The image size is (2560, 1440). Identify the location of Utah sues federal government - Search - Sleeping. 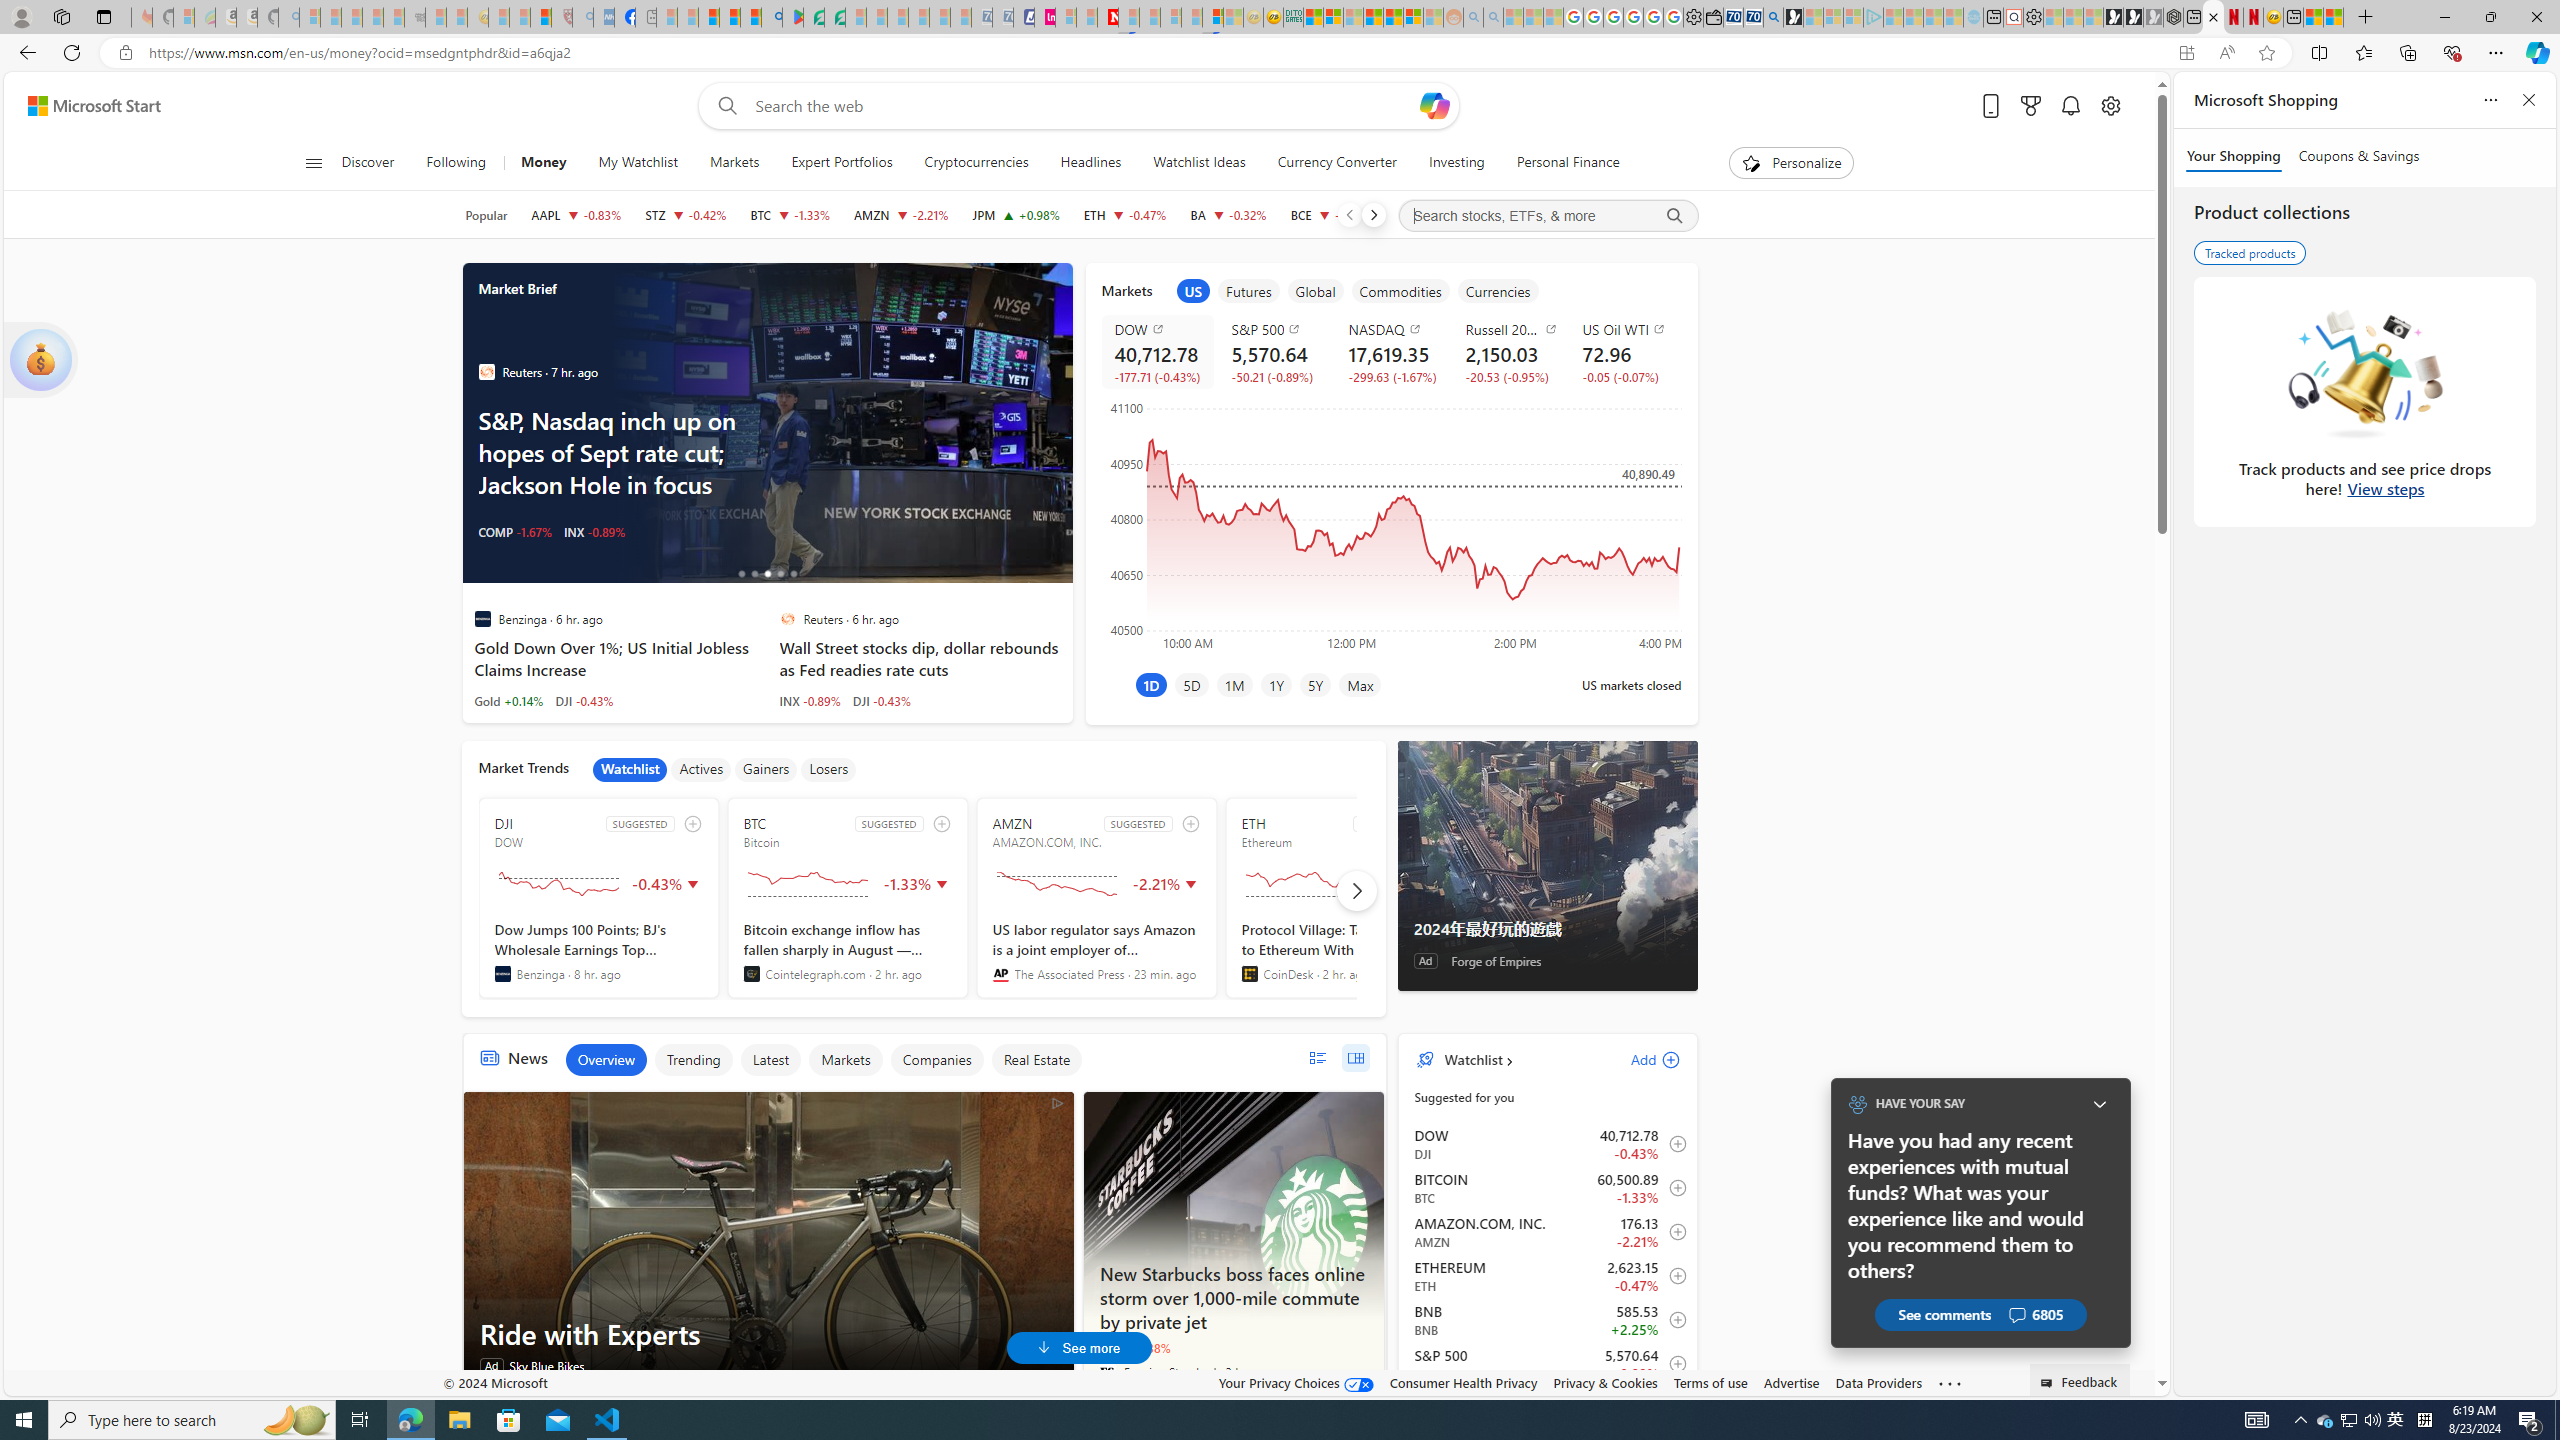
(1493, 17).